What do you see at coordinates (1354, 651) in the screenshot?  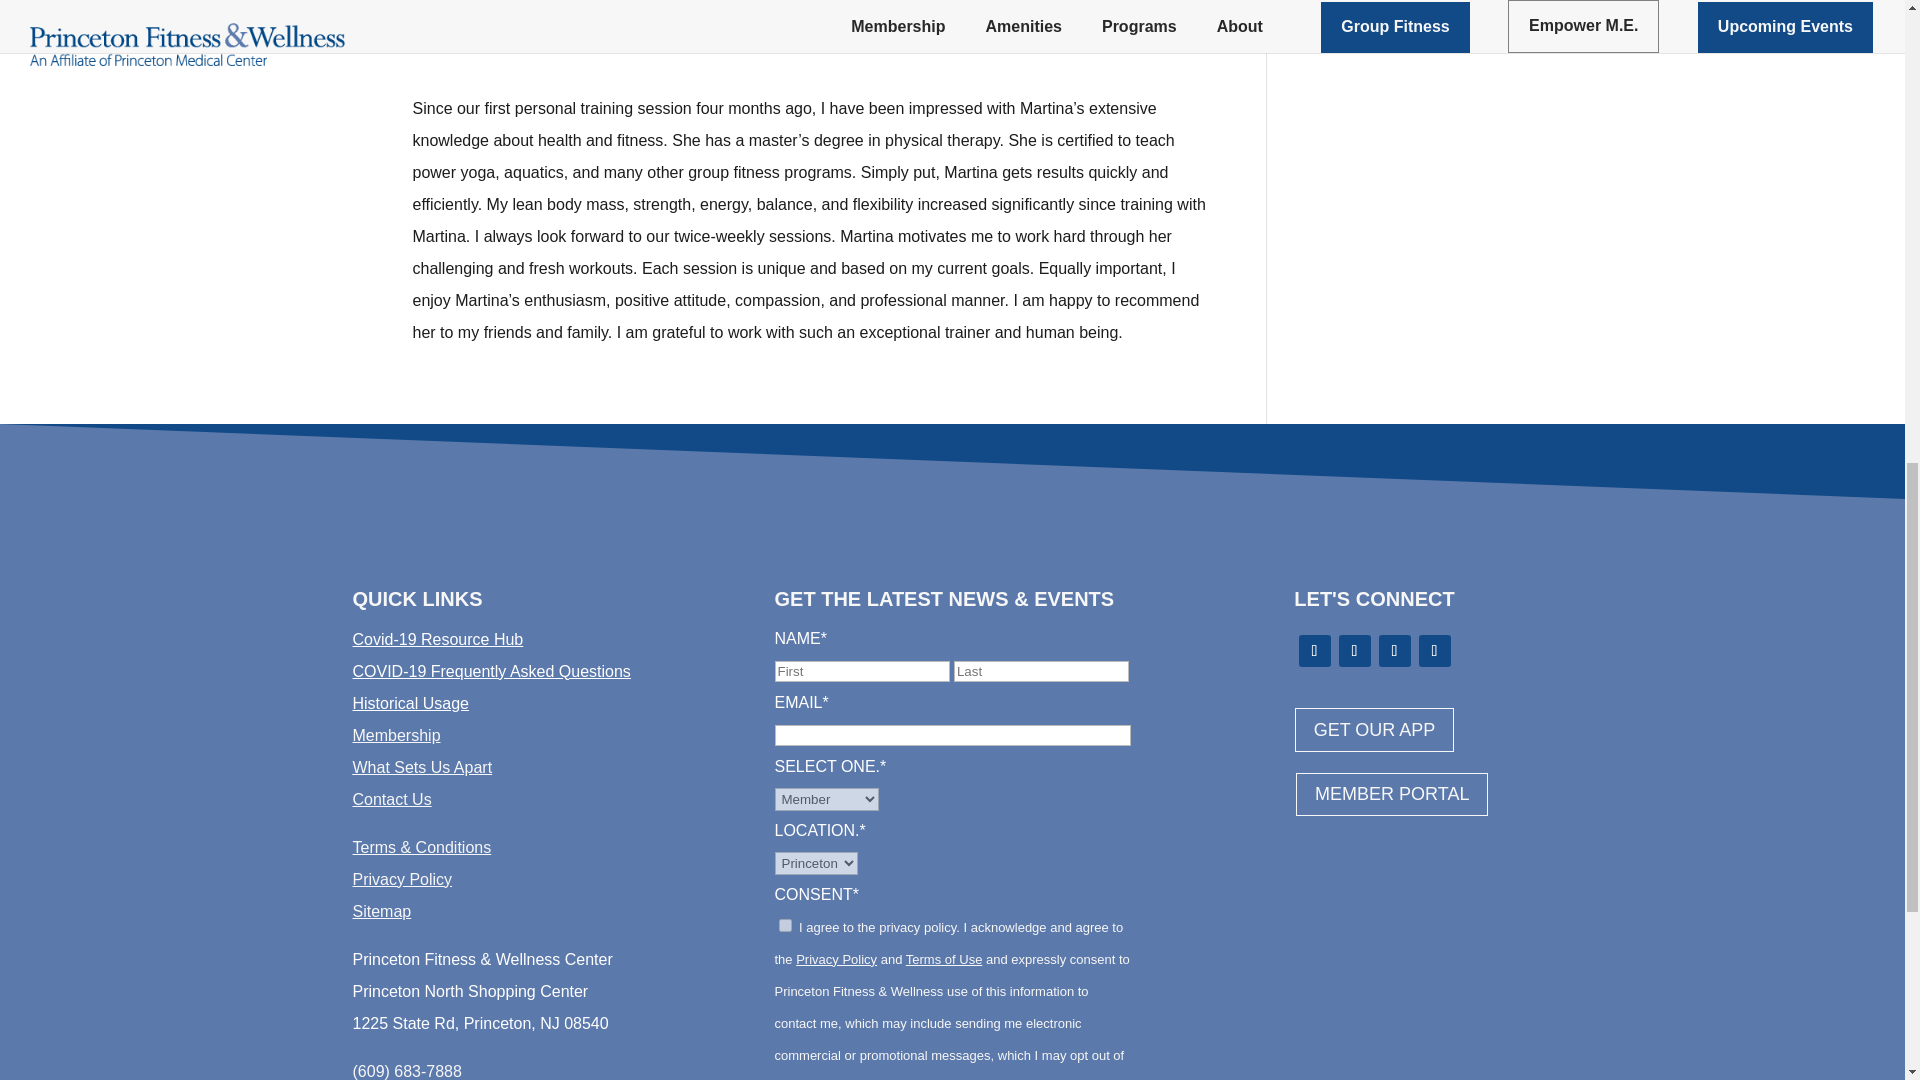 I see `Follow on X` at bounding box center [1354, 651].